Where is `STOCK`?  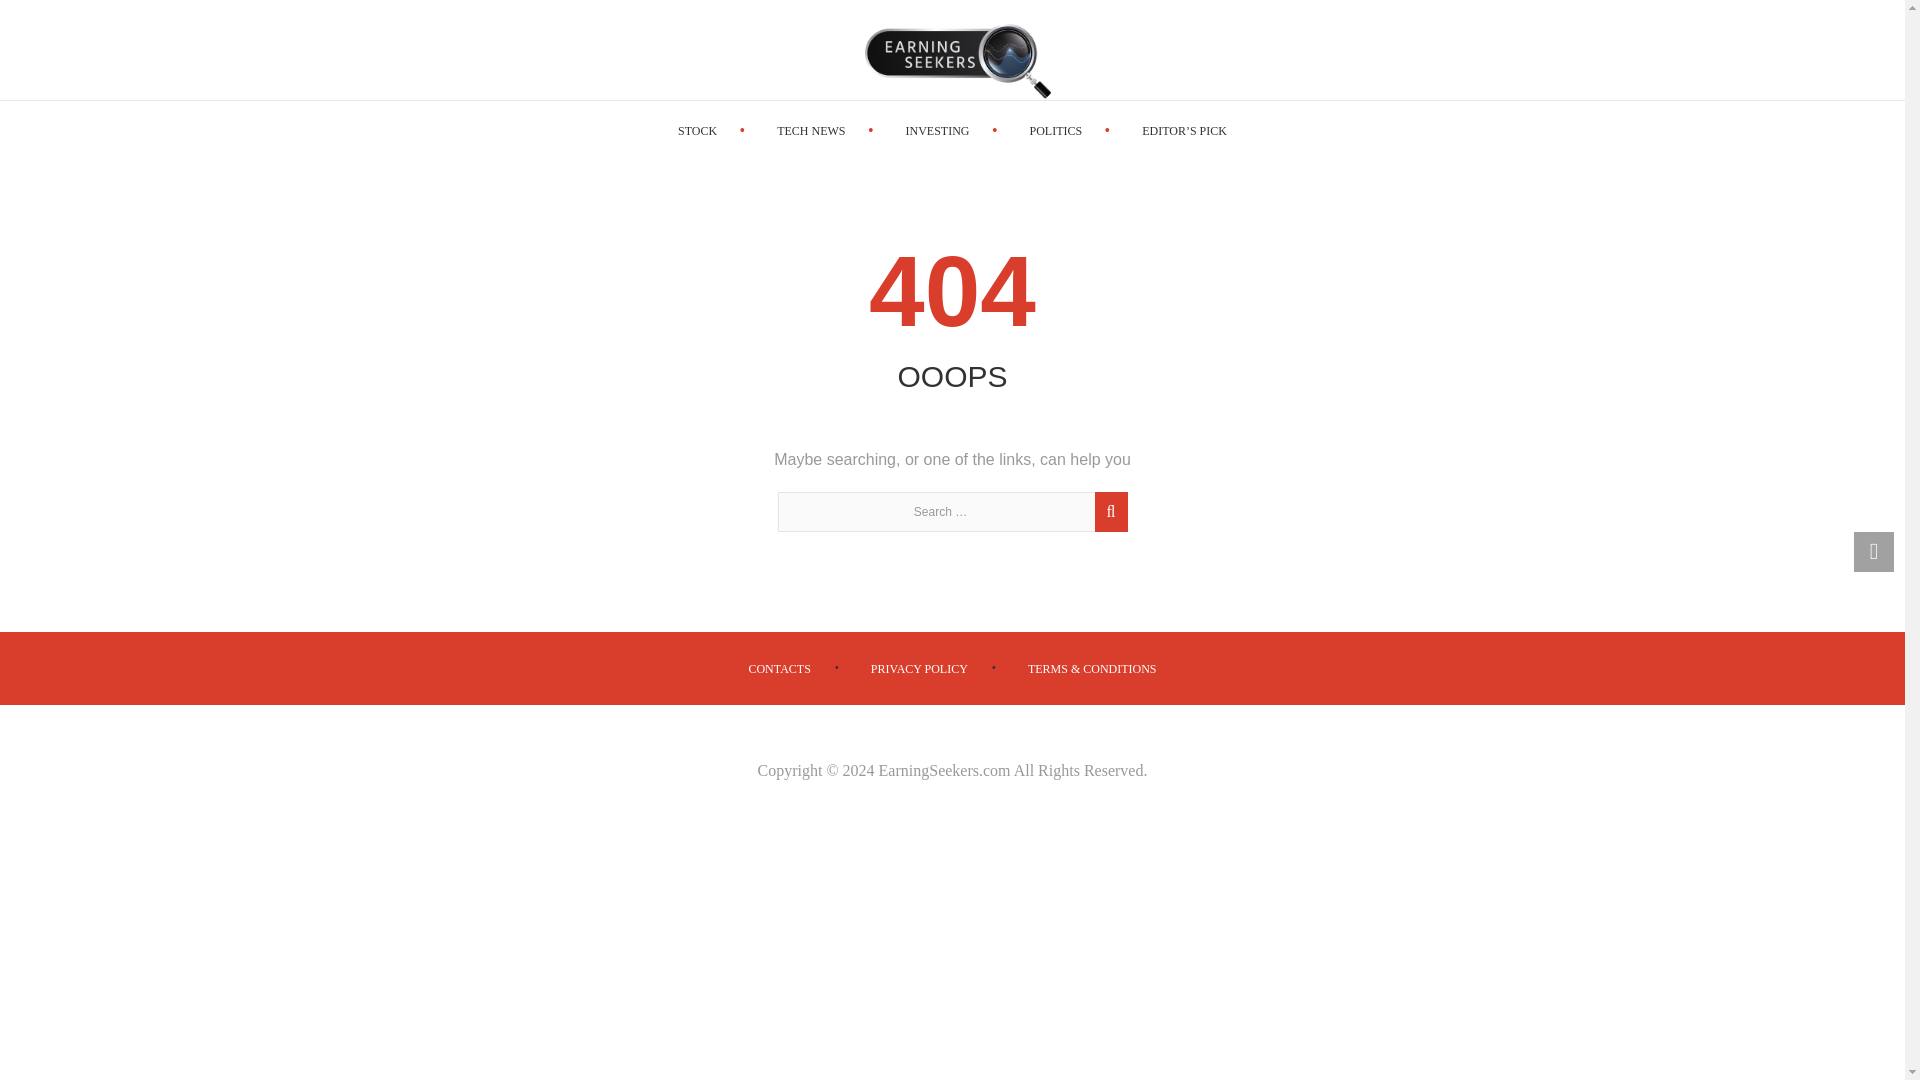
STOCK is located at coordinates (696, 130).